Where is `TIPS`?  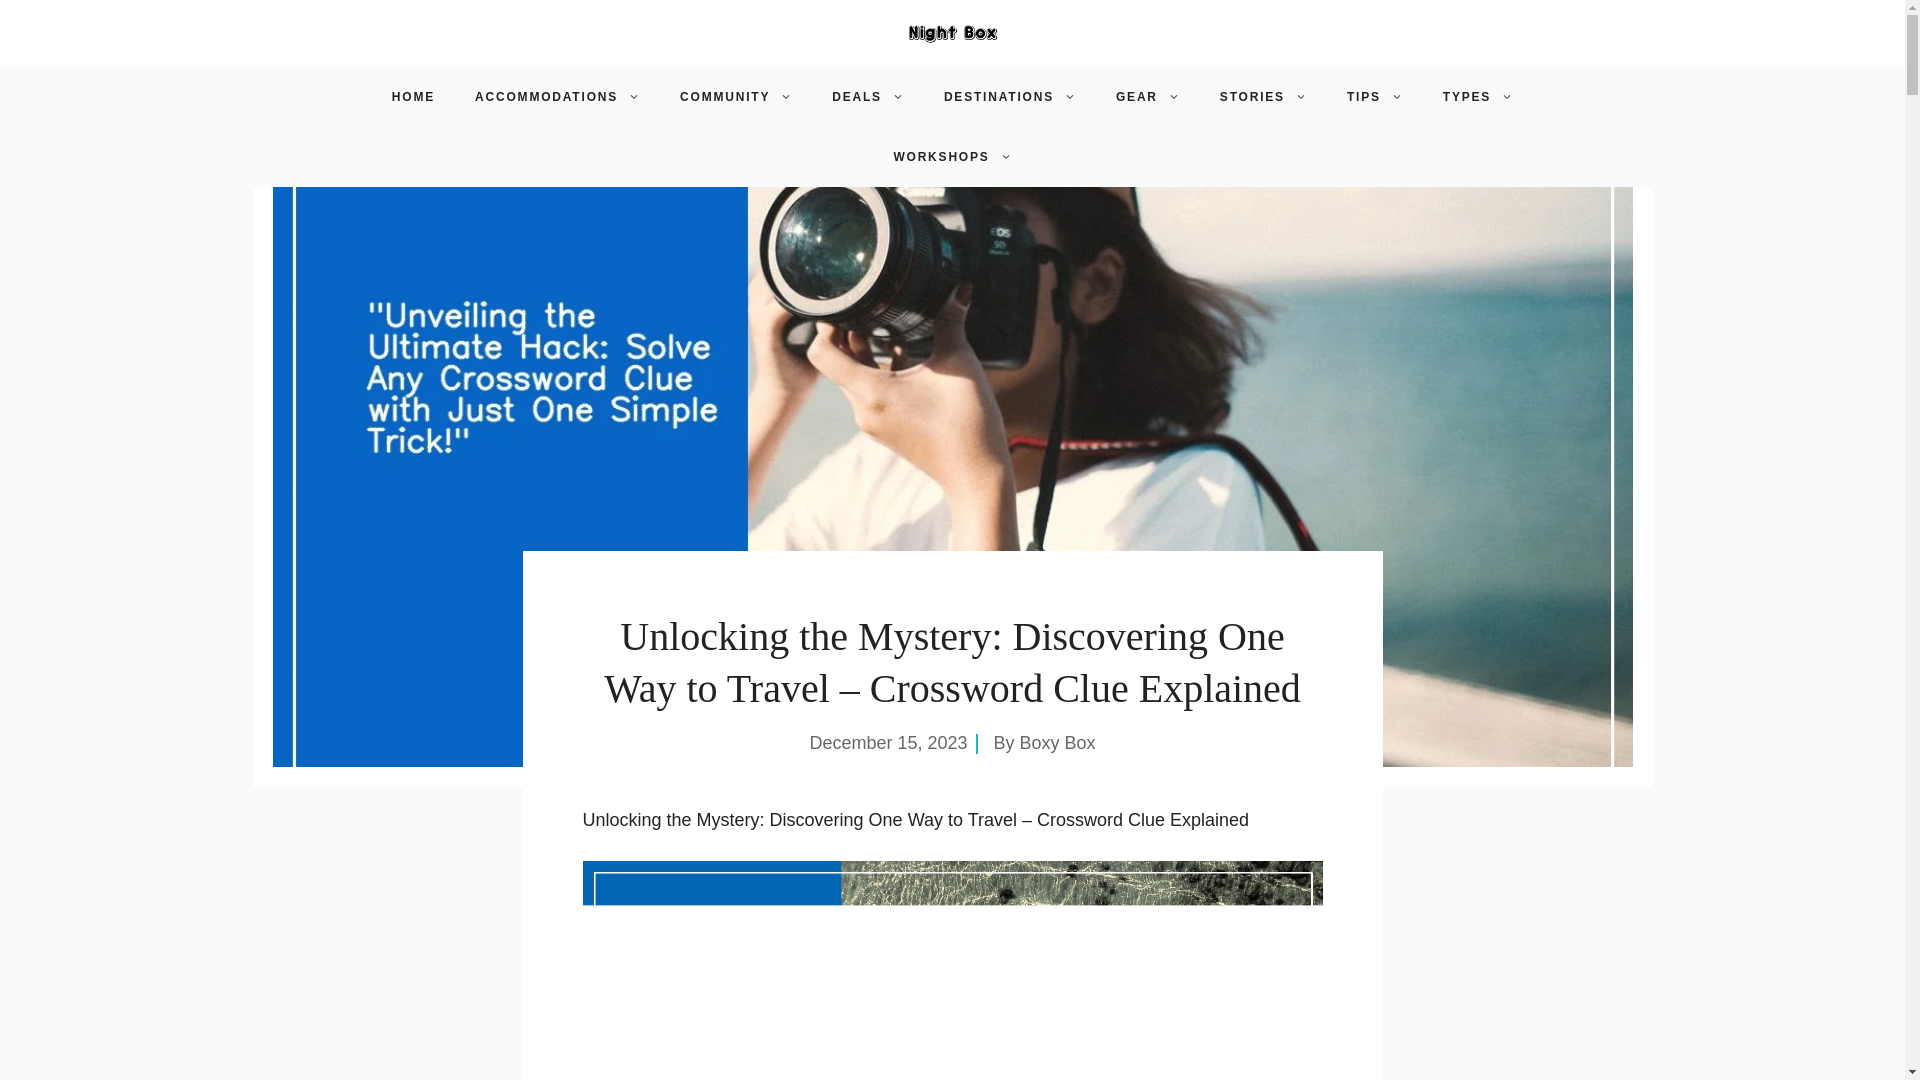 TIPS is located at coordinates (1374, 96).